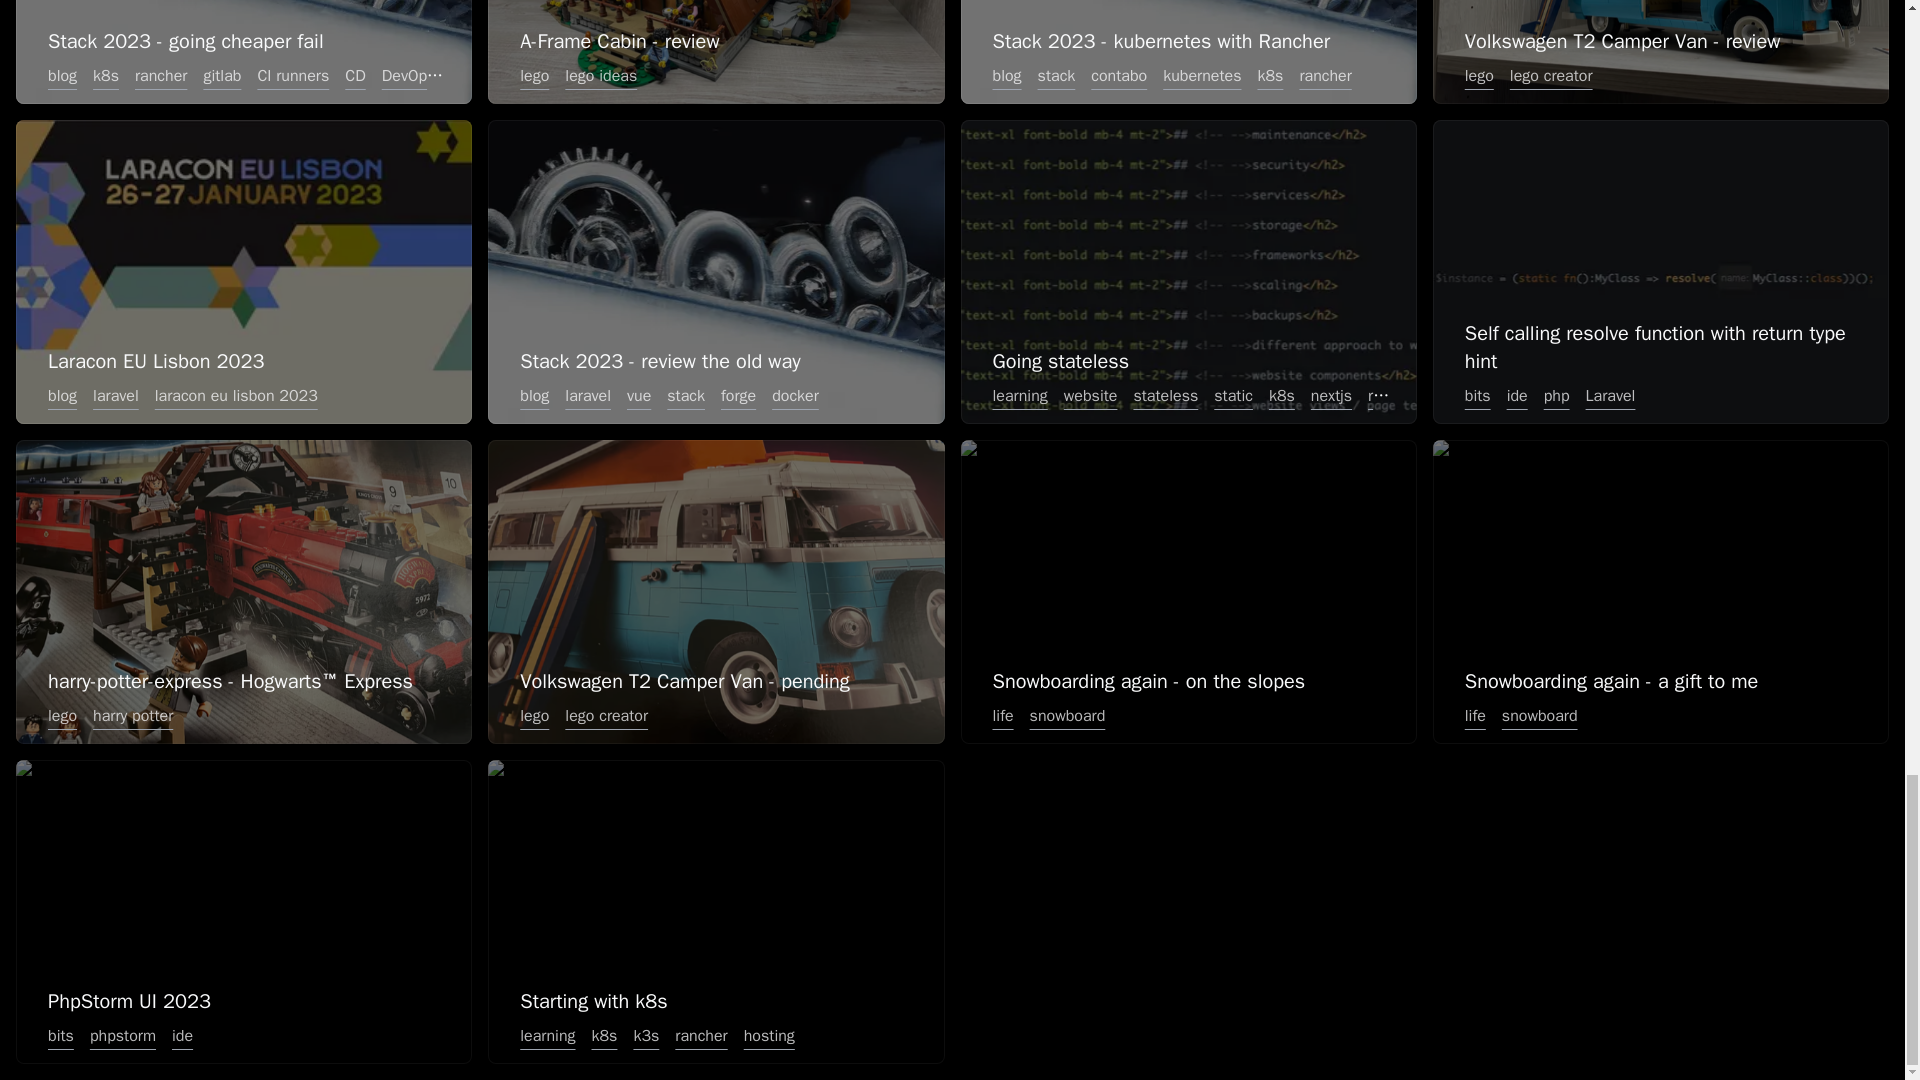  I want to click on blog, so click(62, 396).